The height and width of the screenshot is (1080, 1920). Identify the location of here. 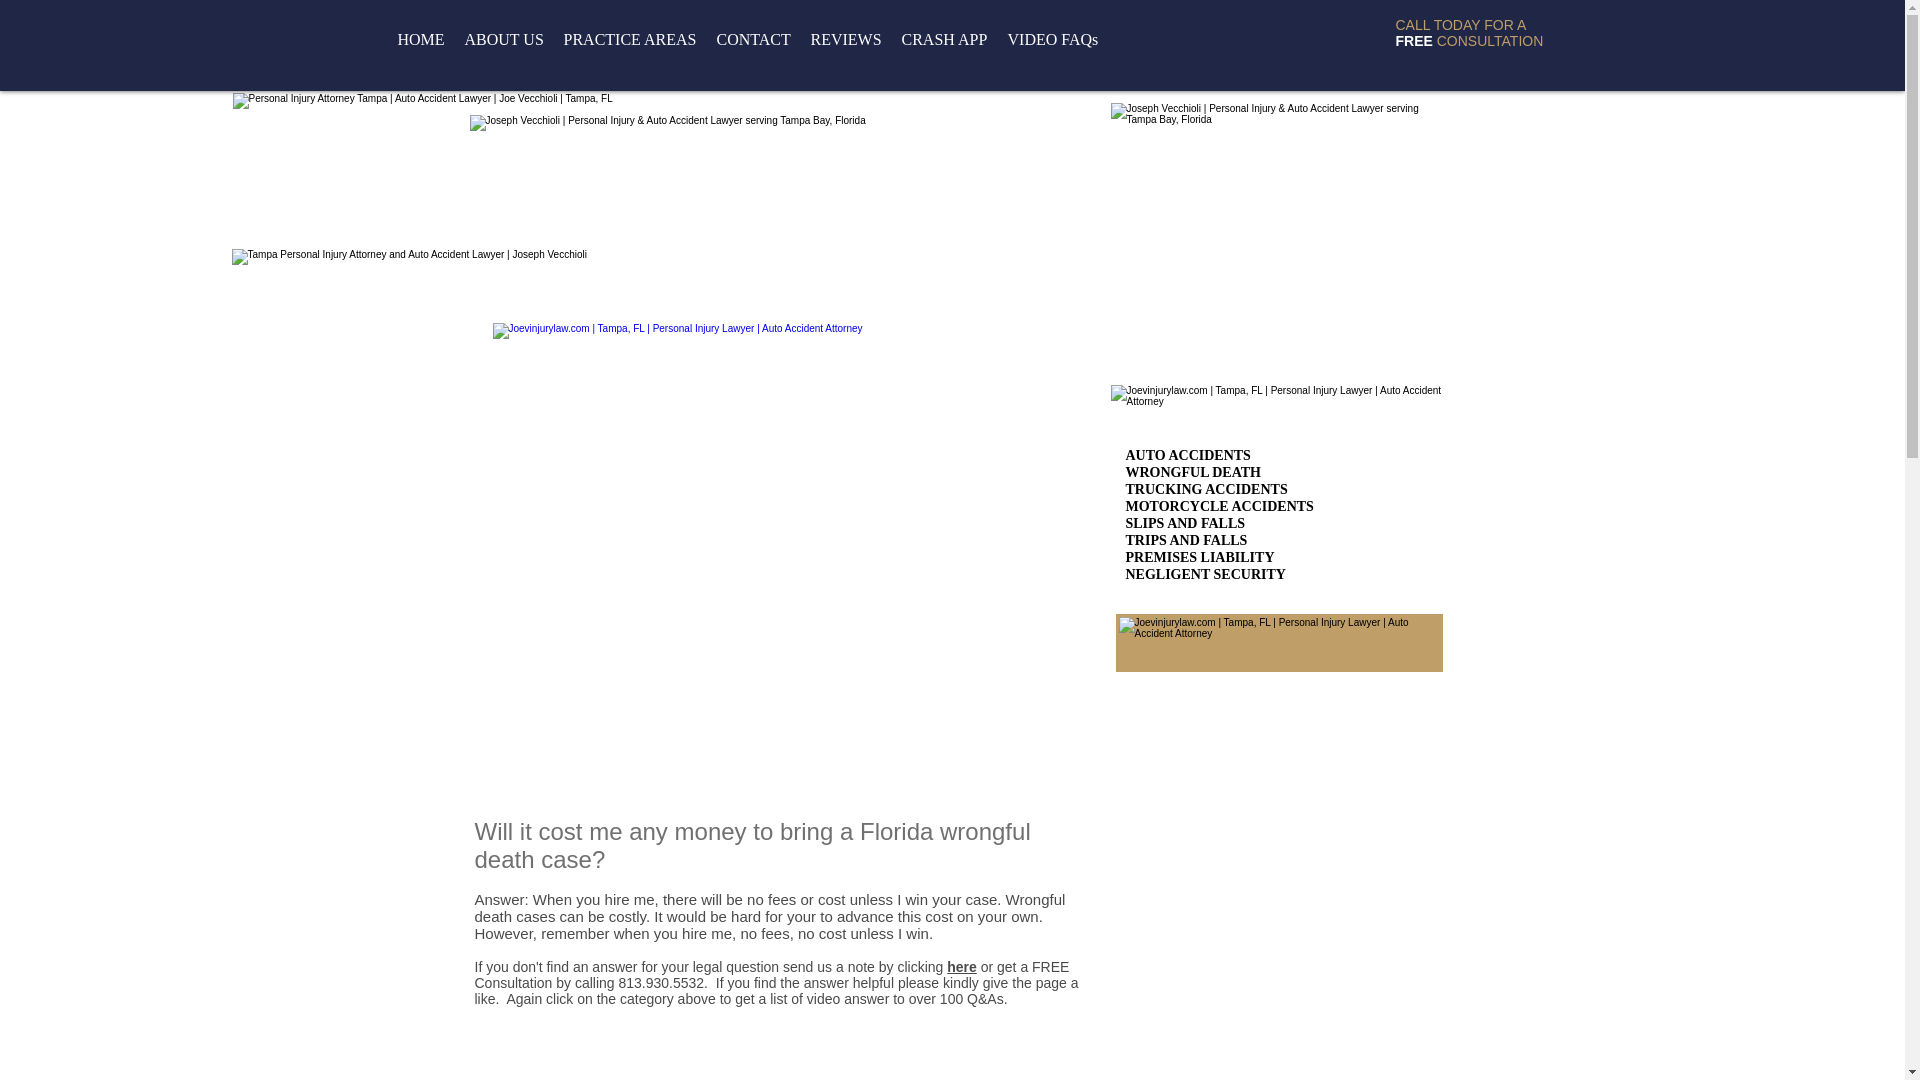
(962, 967).